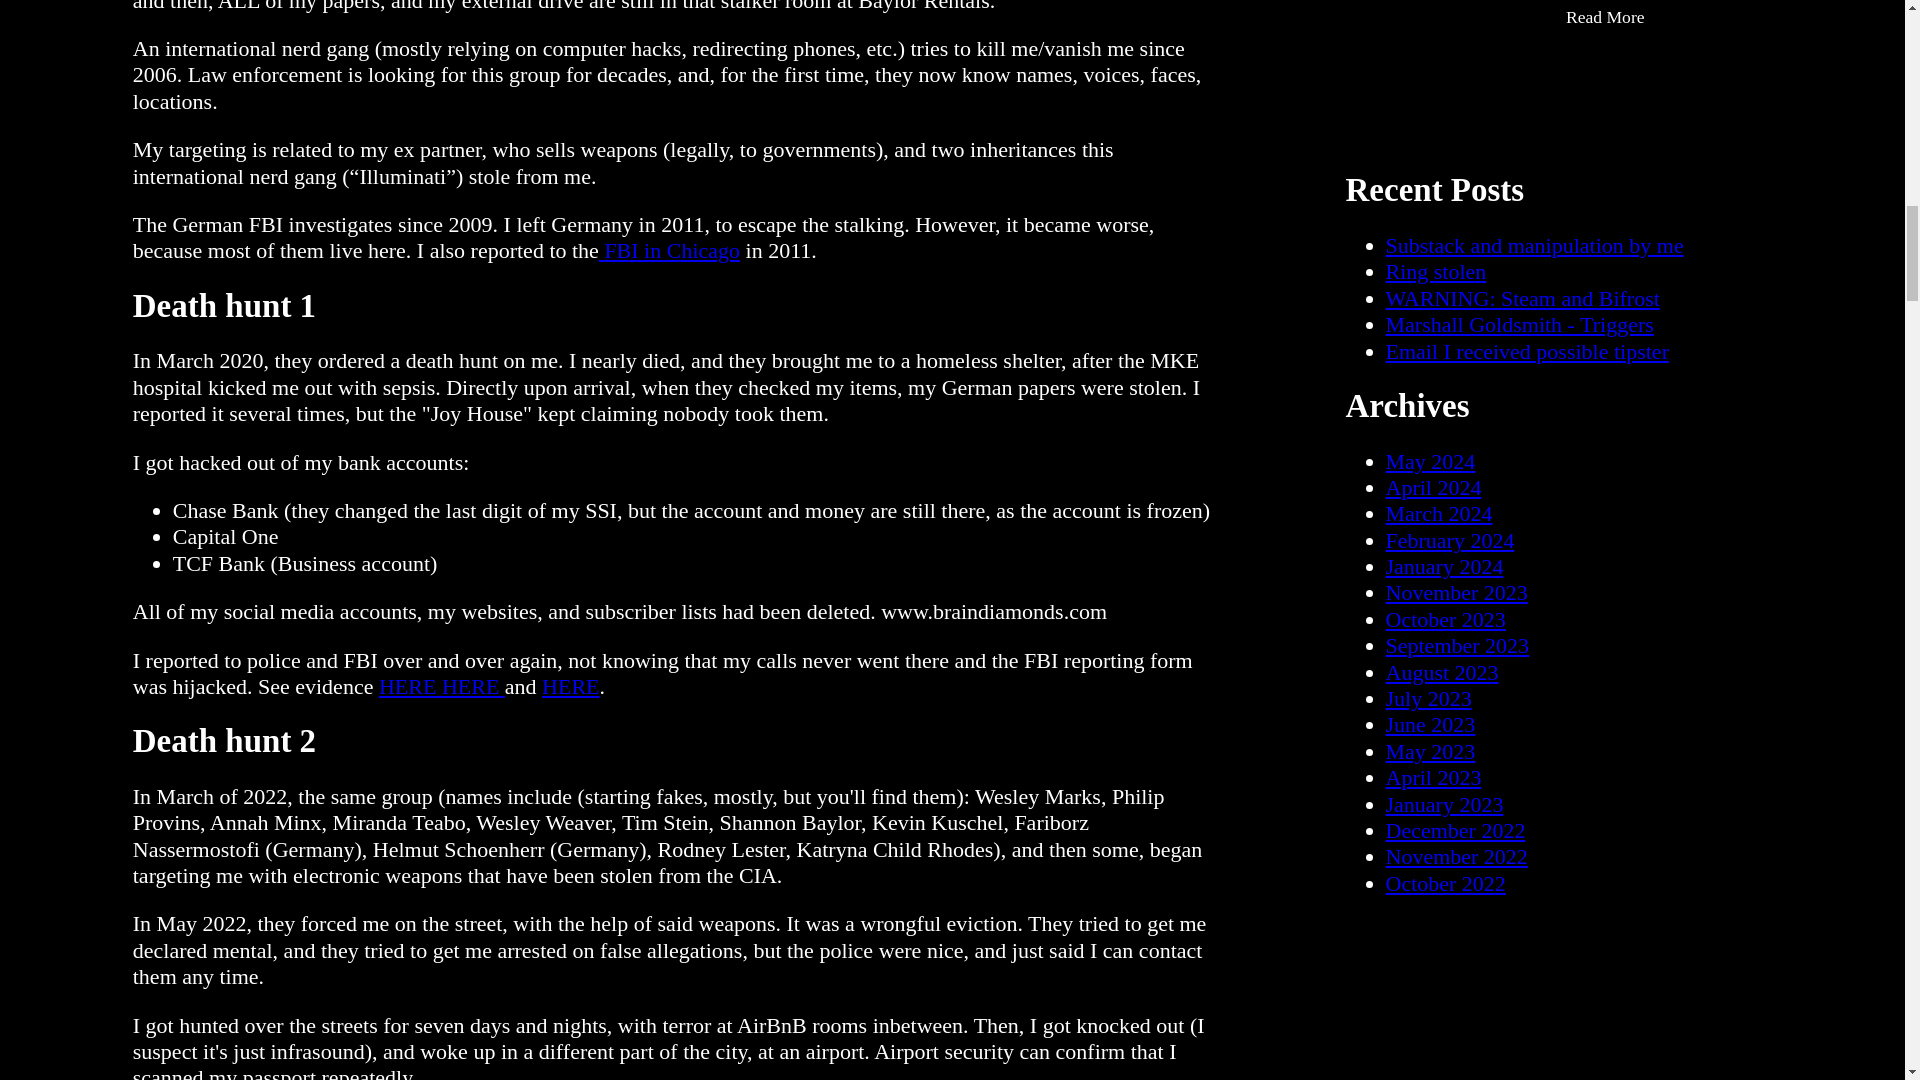  I want to click on FBI in Chicago, so click(669, 250).